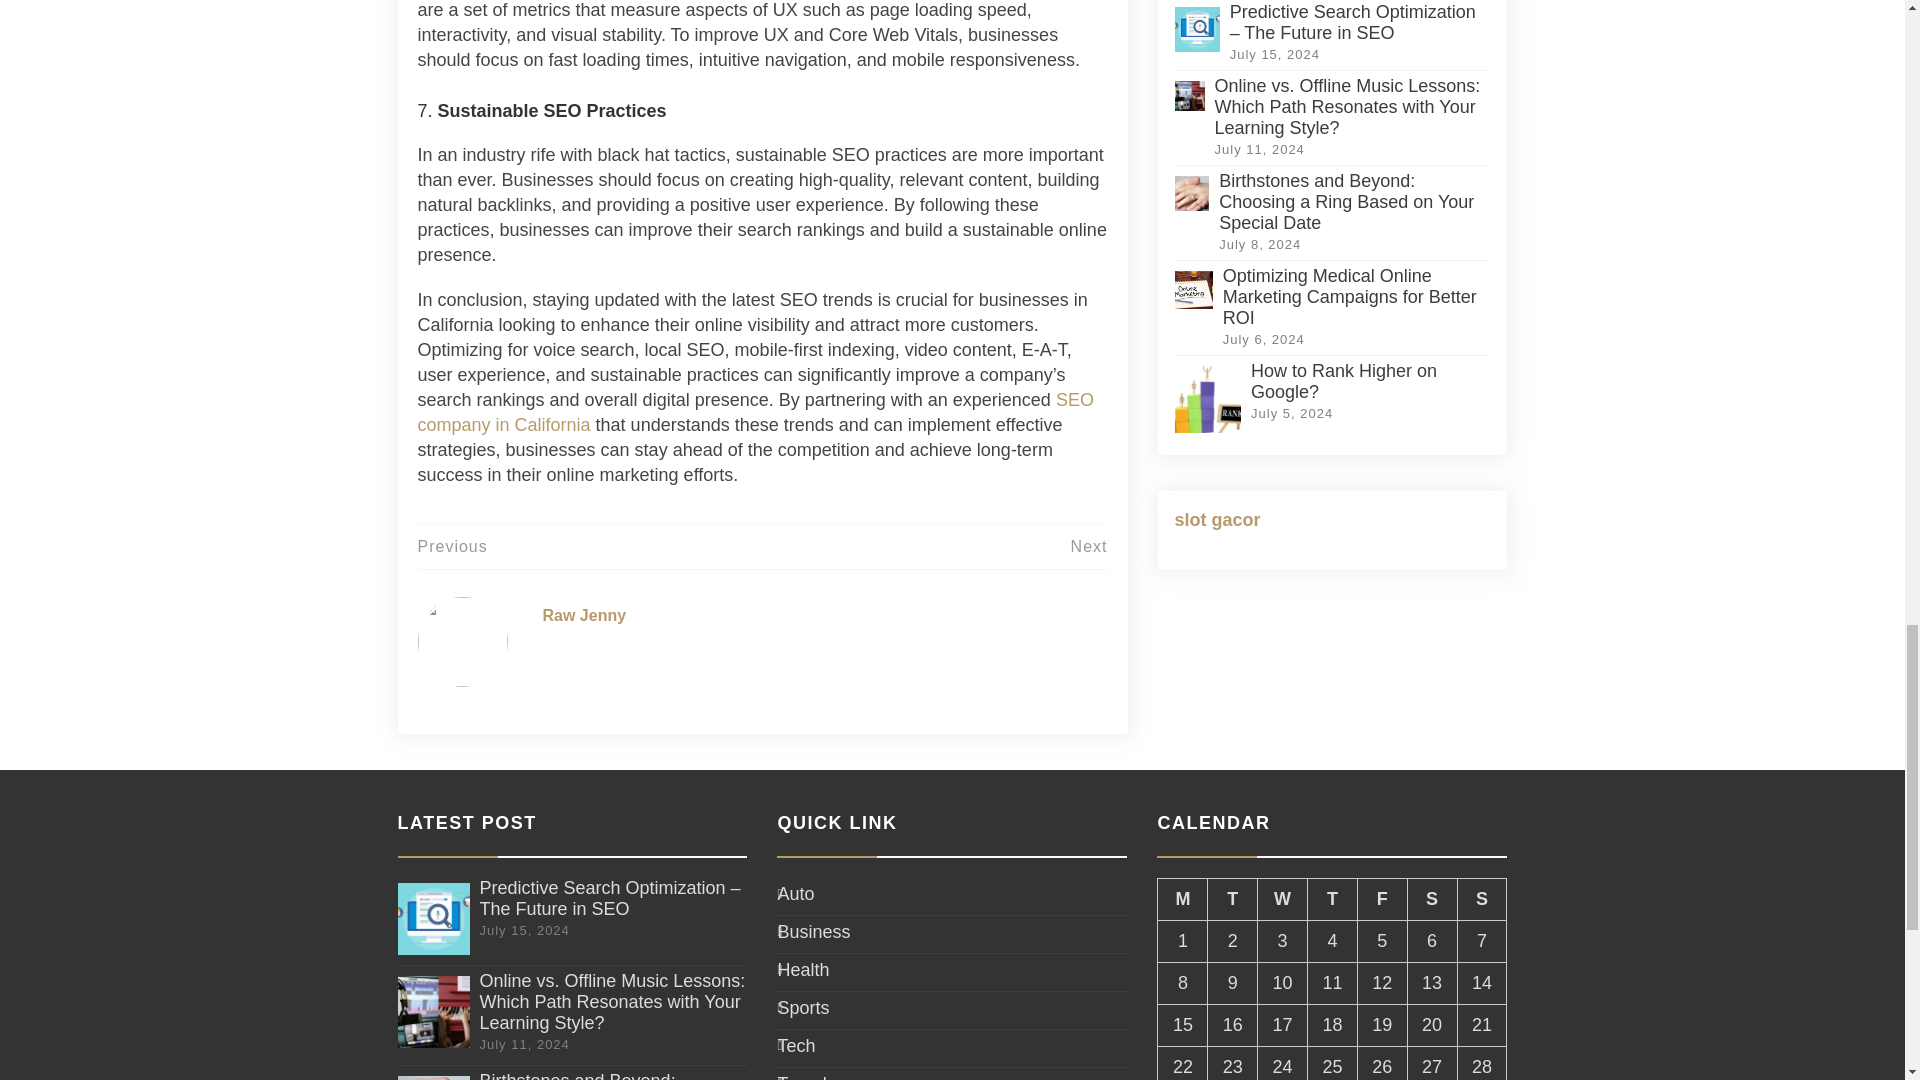 This screenshot has height=1080, width=1920. I want to click on Sunday, so click(1482, 899).